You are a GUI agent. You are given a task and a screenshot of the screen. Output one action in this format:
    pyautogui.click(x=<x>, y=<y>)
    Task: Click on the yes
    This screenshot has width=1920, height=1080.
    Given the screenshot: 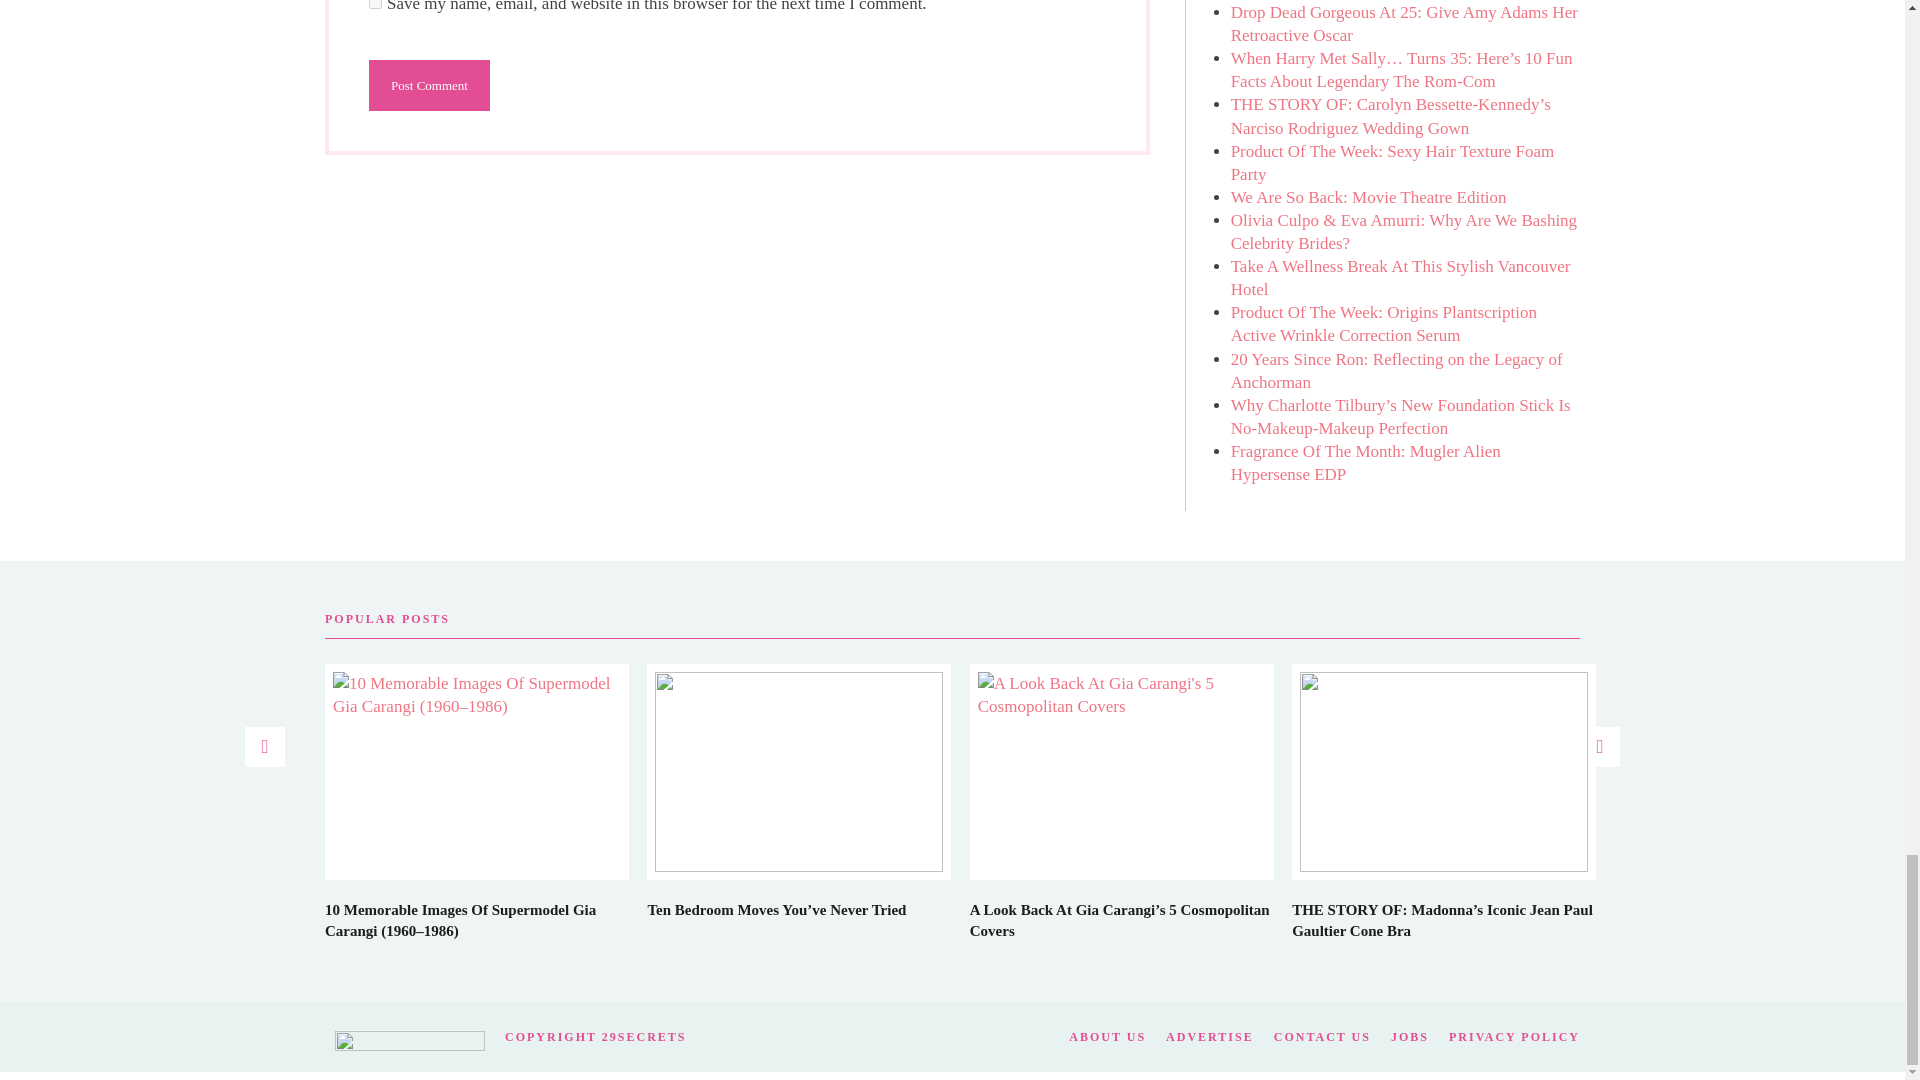 What is the action you would take?
    pyautogui.click(x=375, y=4)
    